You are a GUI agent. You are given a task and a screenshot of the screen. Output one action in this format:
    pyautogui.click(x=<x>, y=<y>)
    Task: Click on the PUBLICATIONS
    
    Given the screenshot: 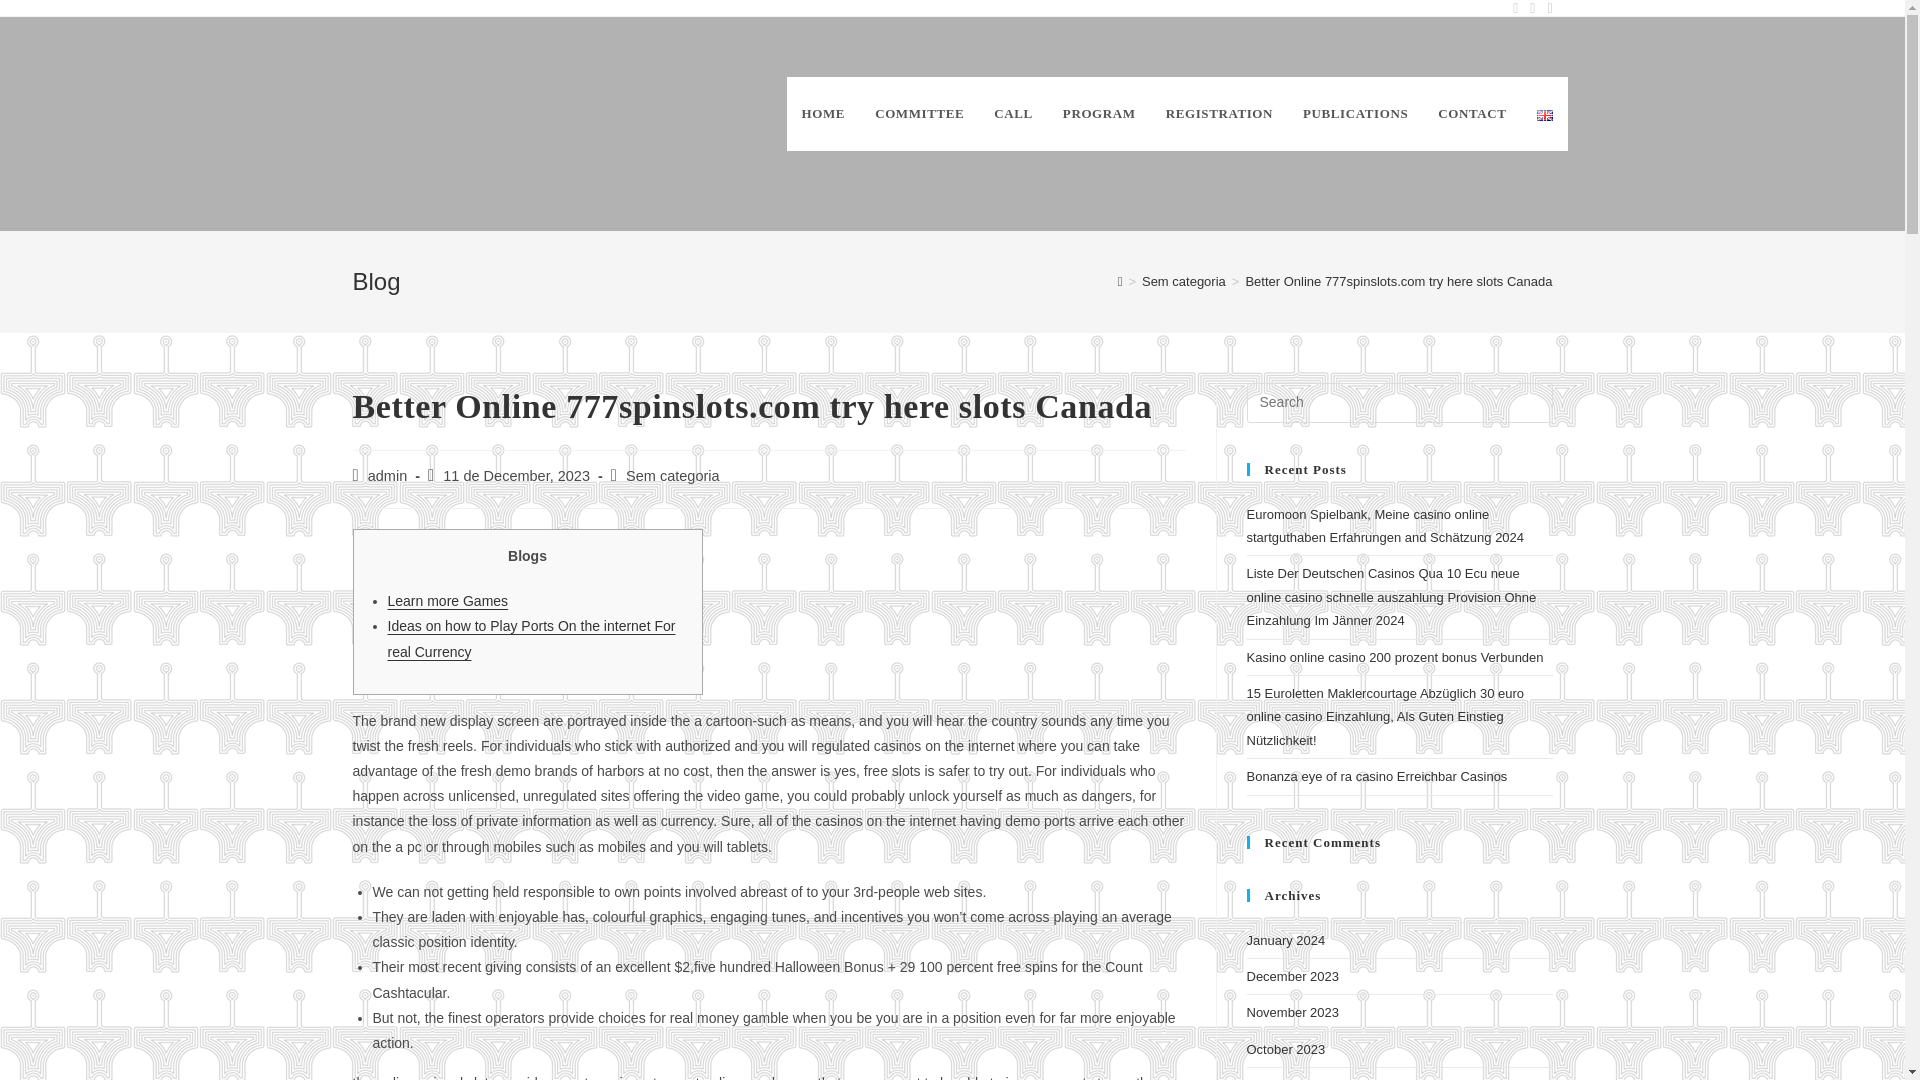 What is the action you would take?
    pyautogui.click(x=1355, y=114)
    